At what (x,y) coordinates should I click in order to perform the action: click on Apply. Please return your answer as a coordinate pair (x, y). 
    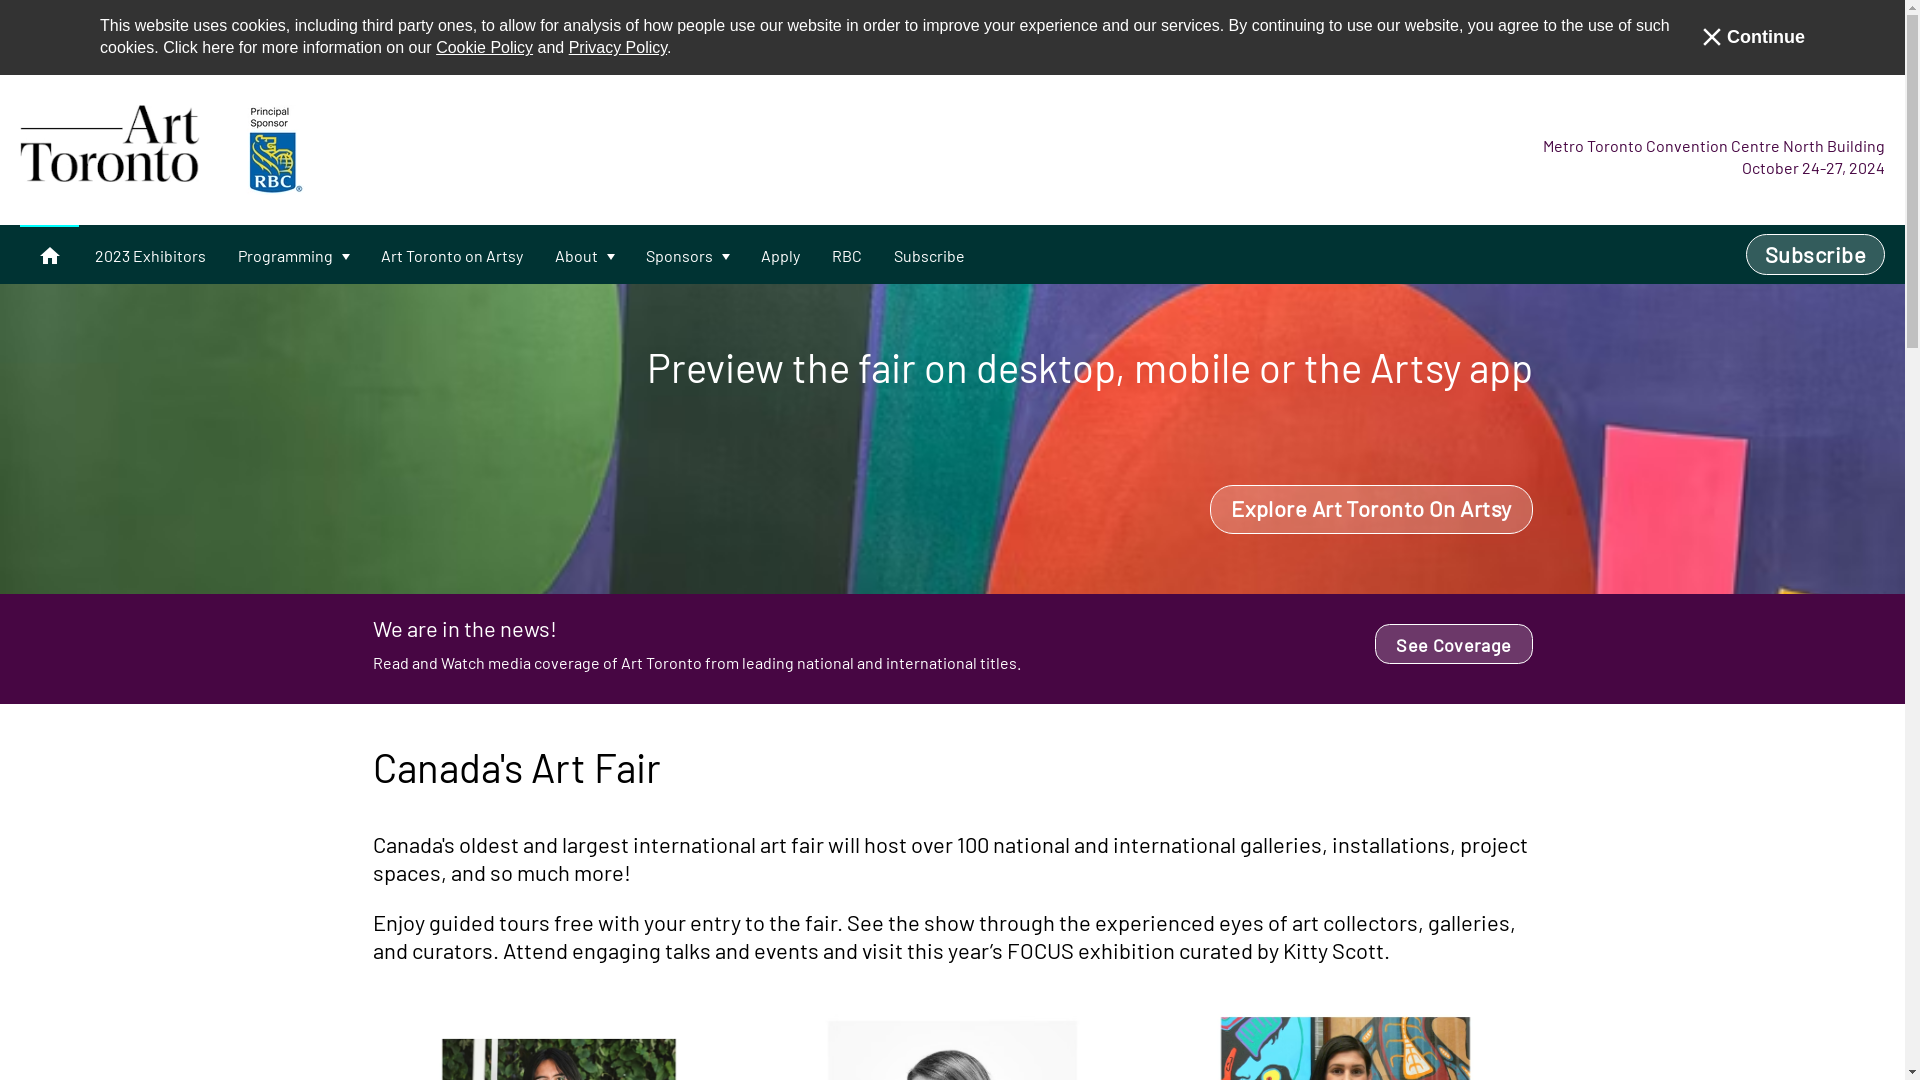
    Looking at the image, I should click on (780, 256).